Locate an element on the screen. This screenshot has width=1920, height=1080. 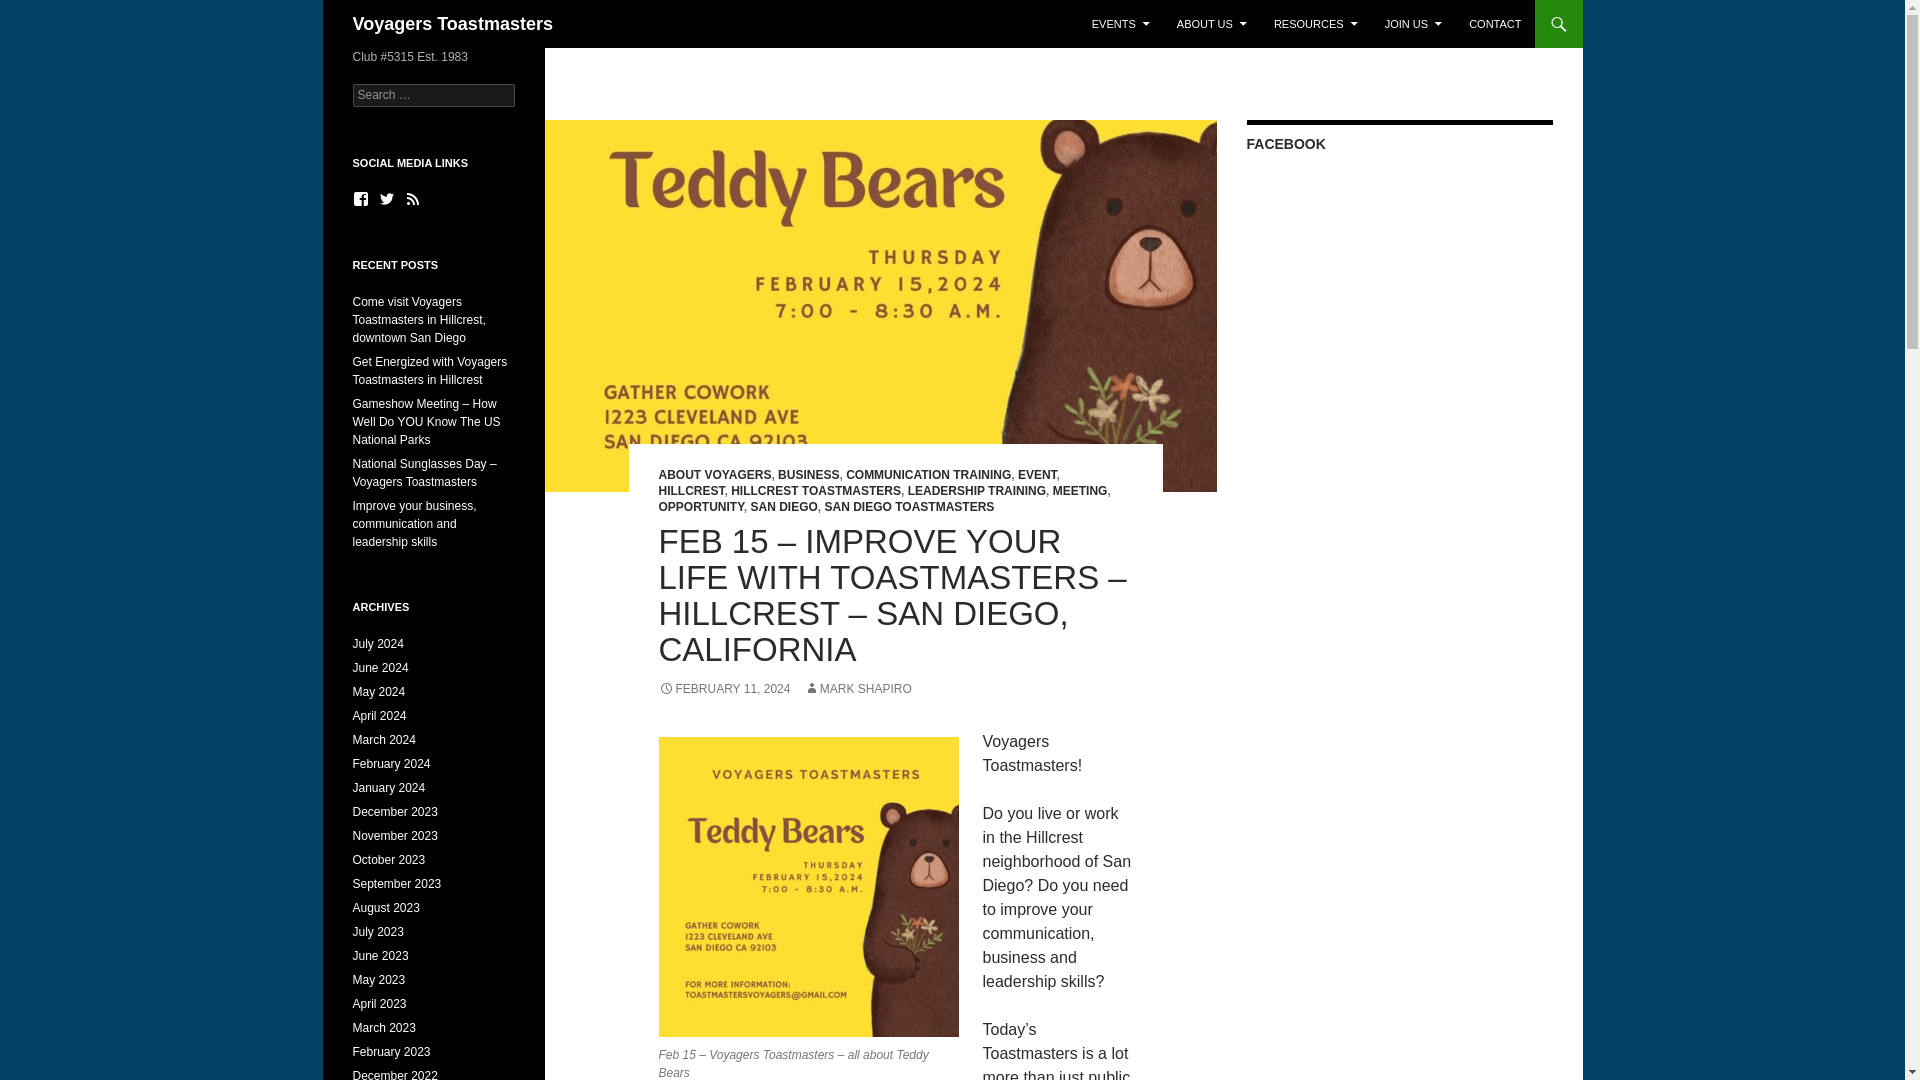
MEETING is located at coordinates (1080, 490).